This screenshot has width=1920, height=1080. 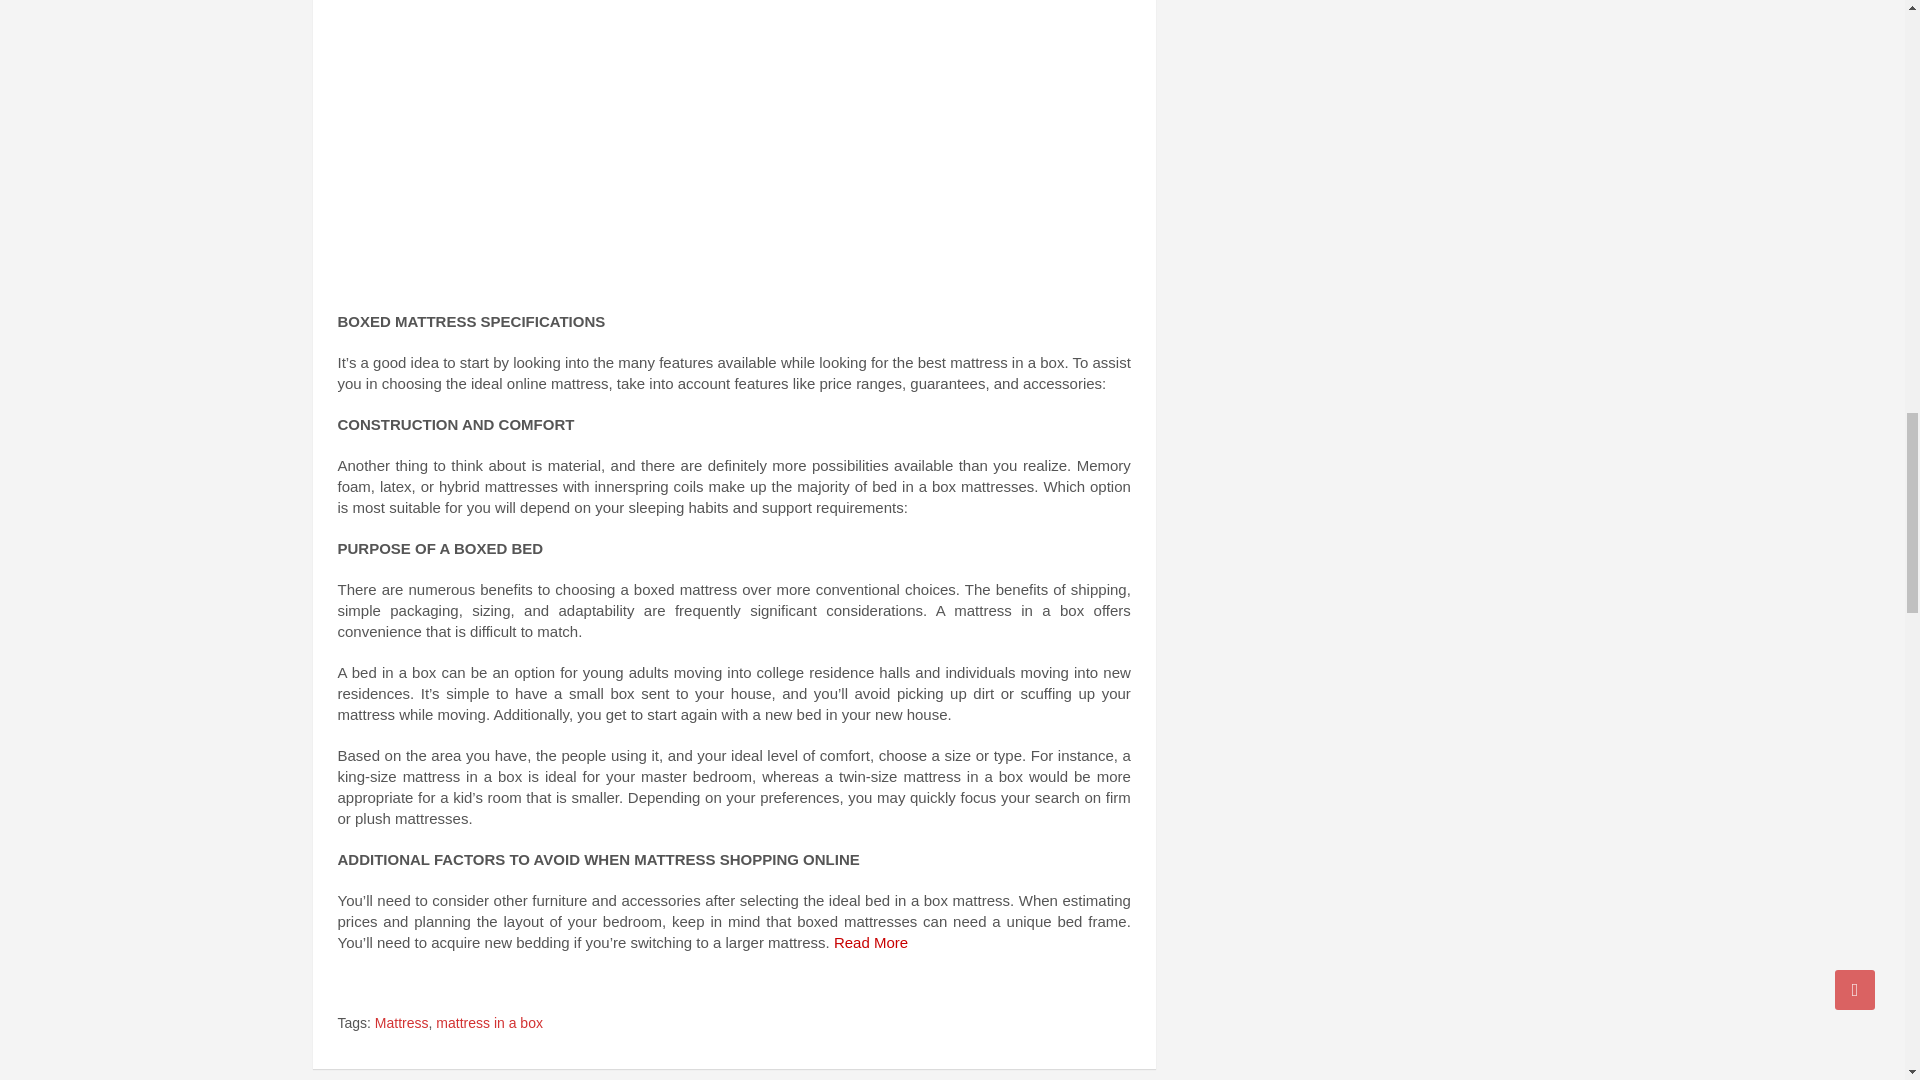 I want to click on Mattress, so click(x=401, y=1024).